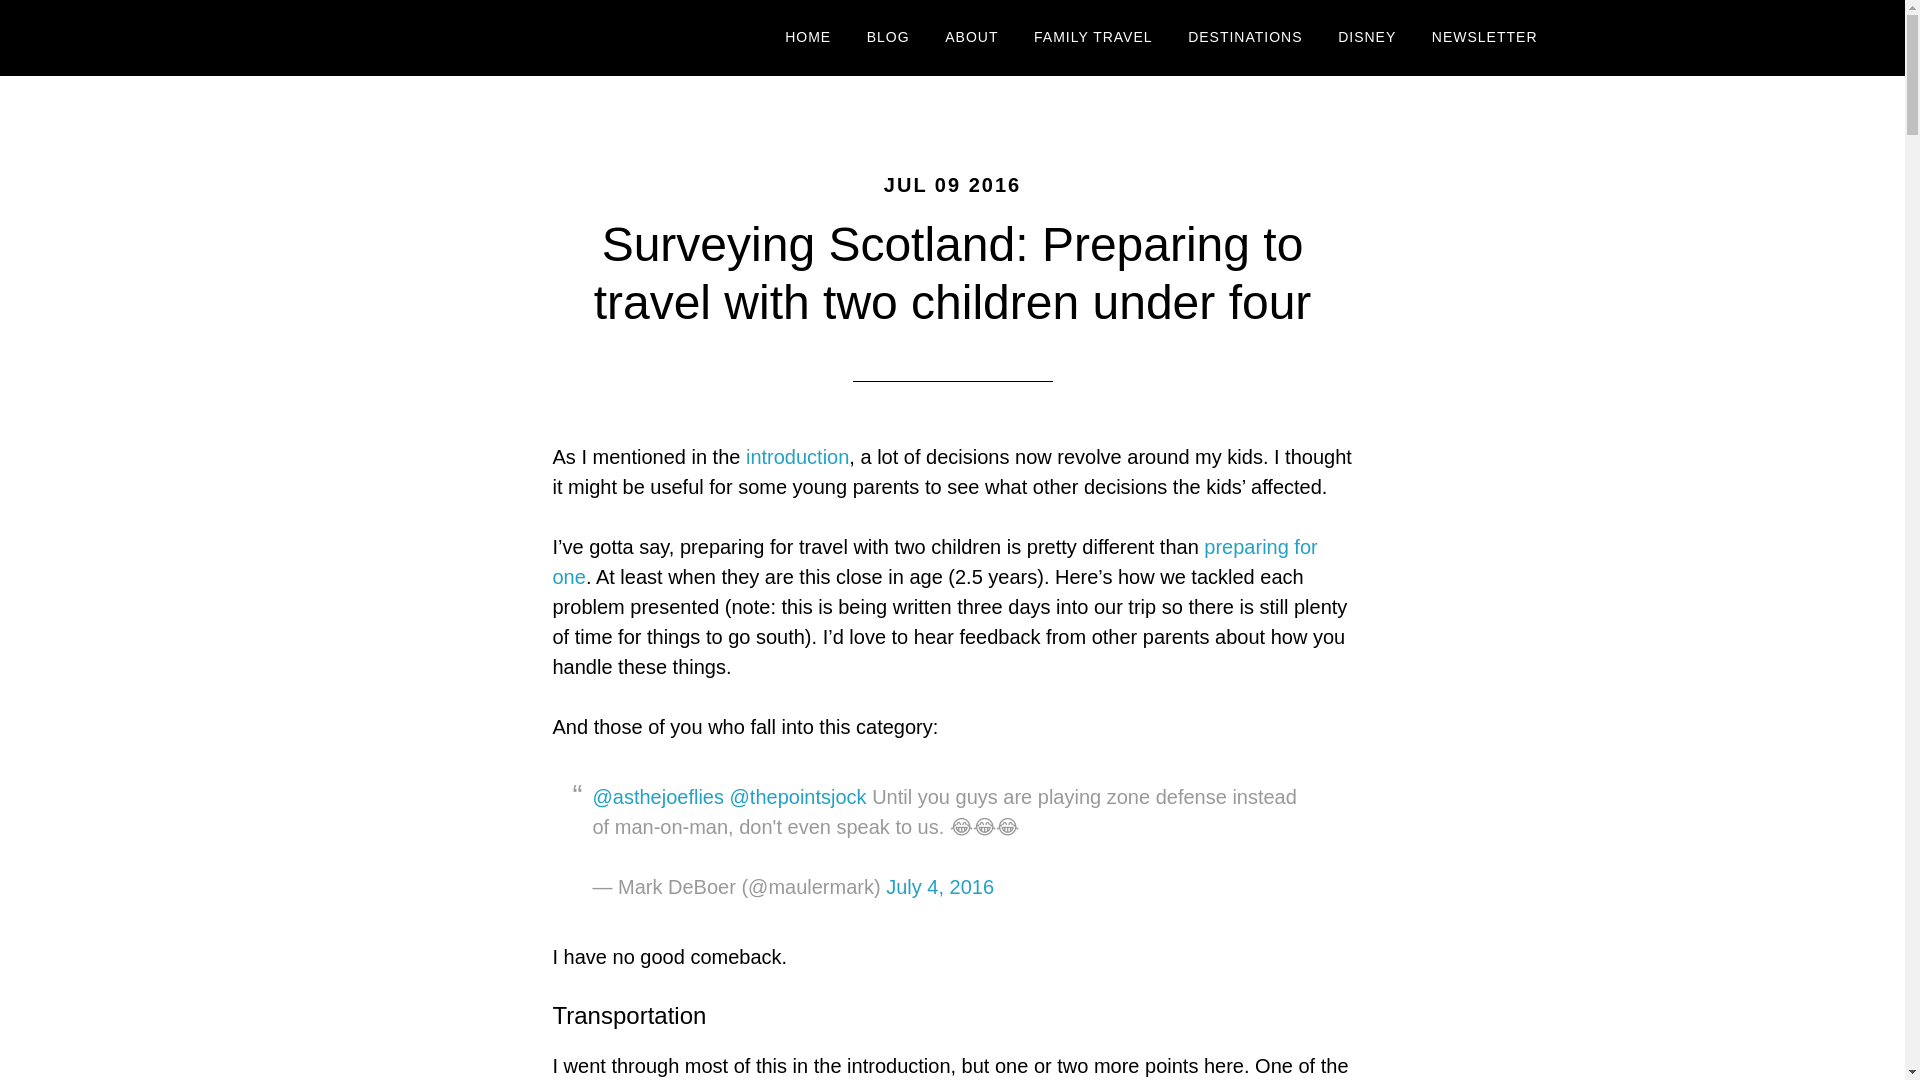  I want to click on ABOUT, so click(971, 38).